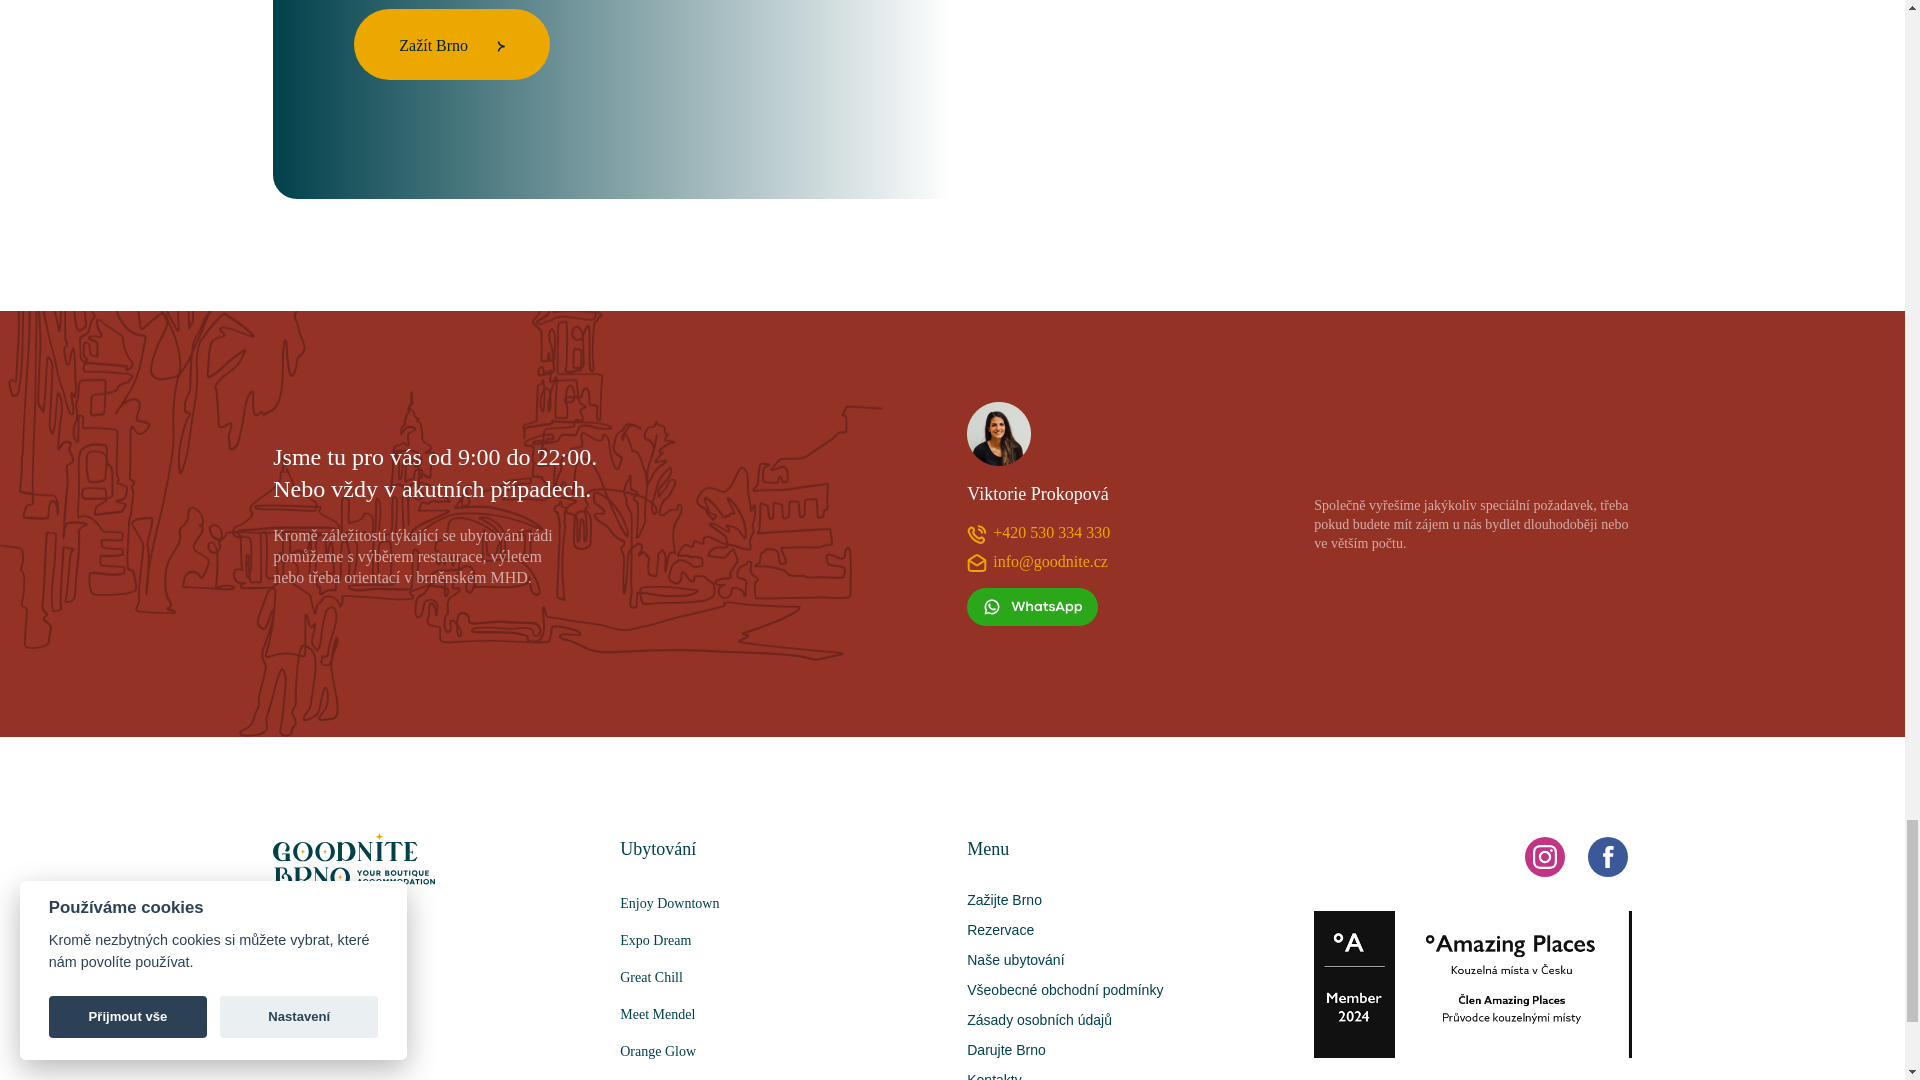  What do you see at coordinates (1000, 930) in the screenshot?
I see `Rezervace` at bounding box center [1000, 930].